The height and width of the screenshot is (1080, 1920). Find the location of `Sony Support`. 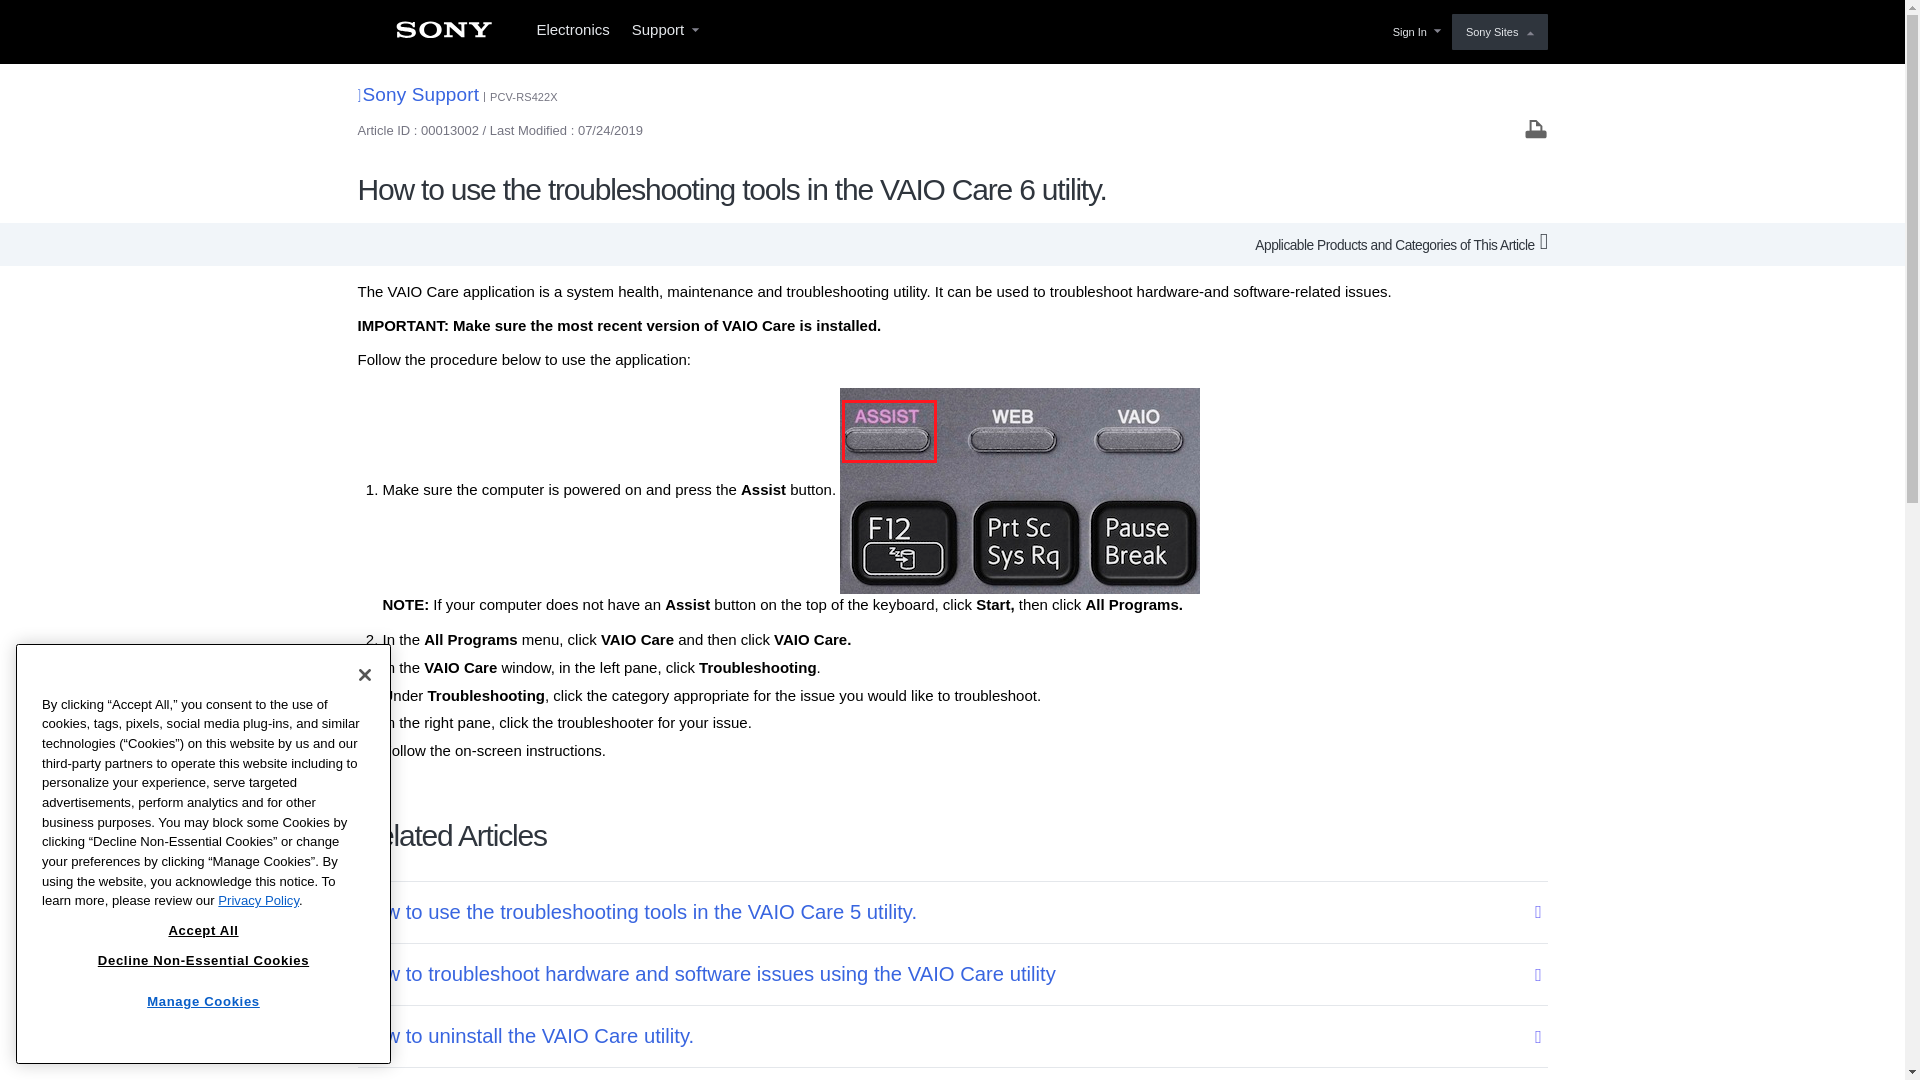

Sony Support is located at coordinates (418, 94).